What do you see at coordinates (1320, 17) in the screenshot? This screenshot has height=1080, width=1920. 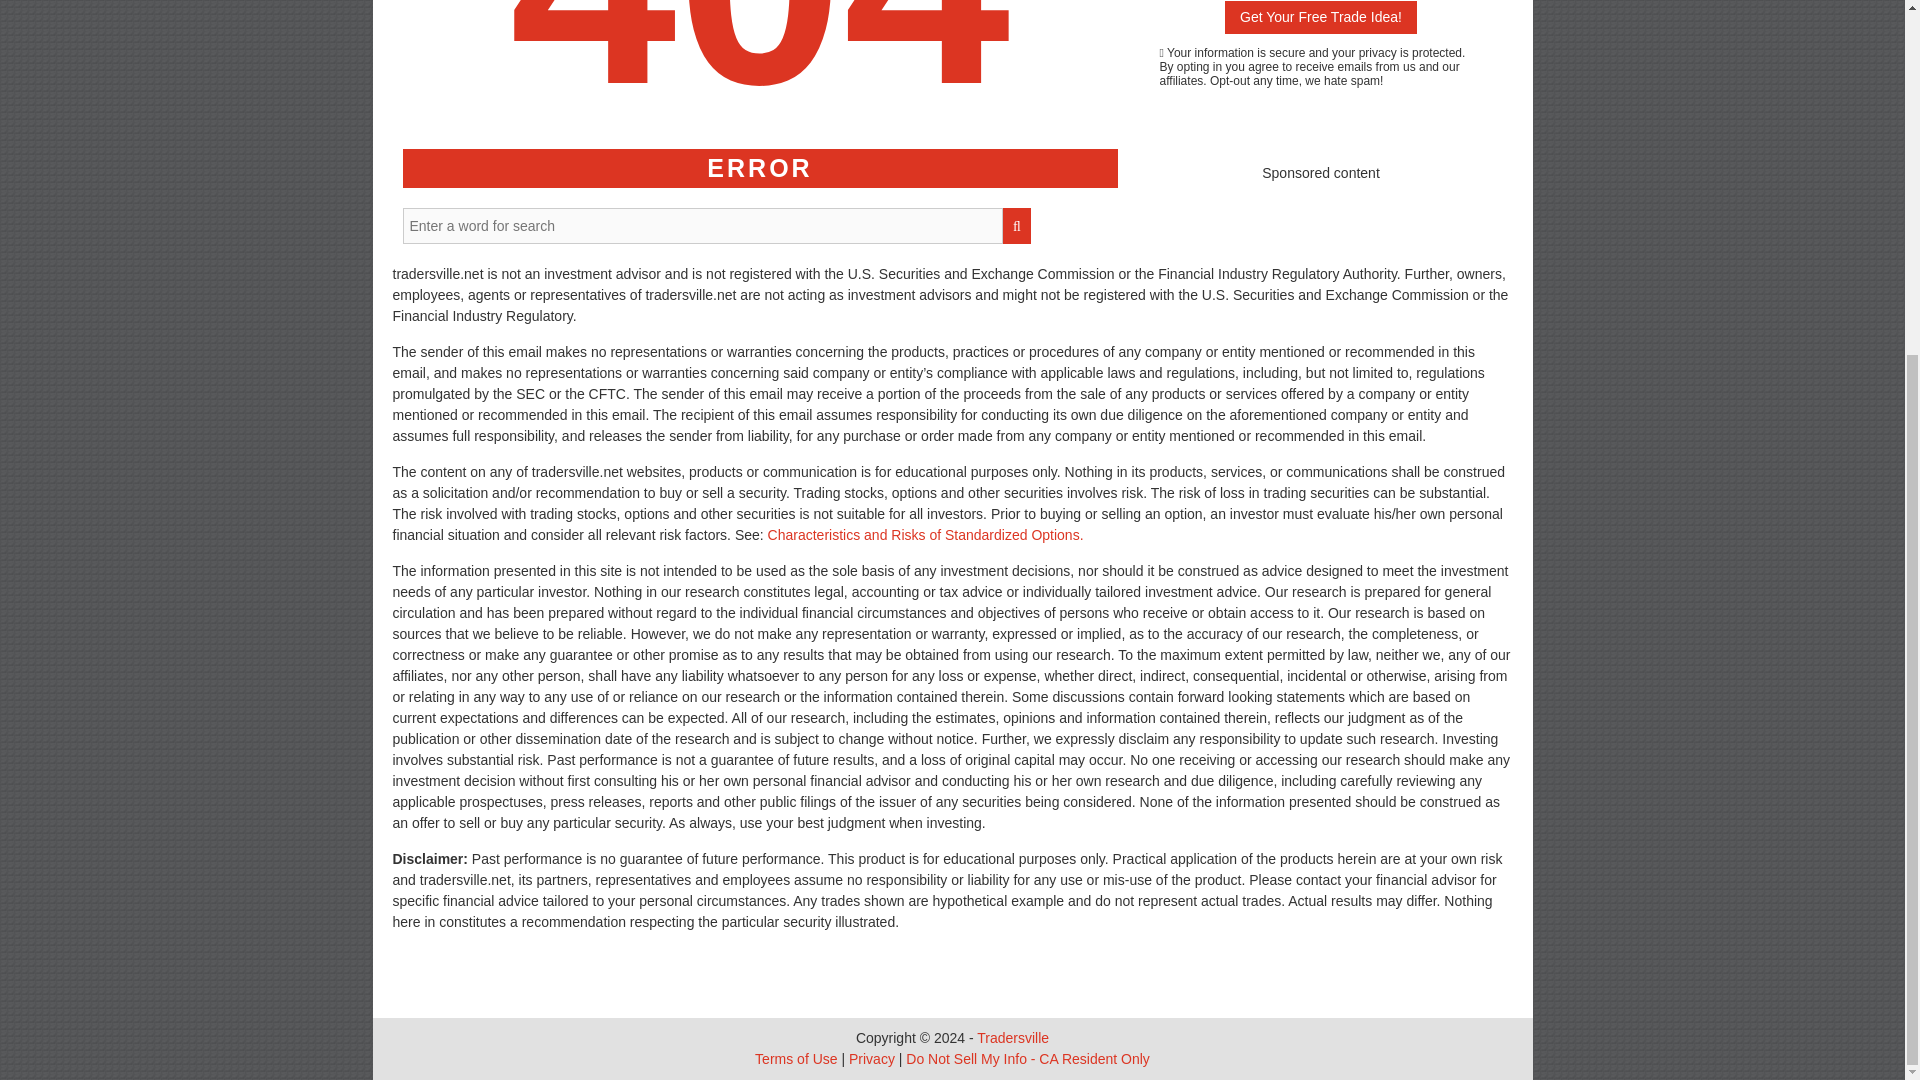 I see `Get Your Free Trade Idea!` at bounding box center [1320, 17].